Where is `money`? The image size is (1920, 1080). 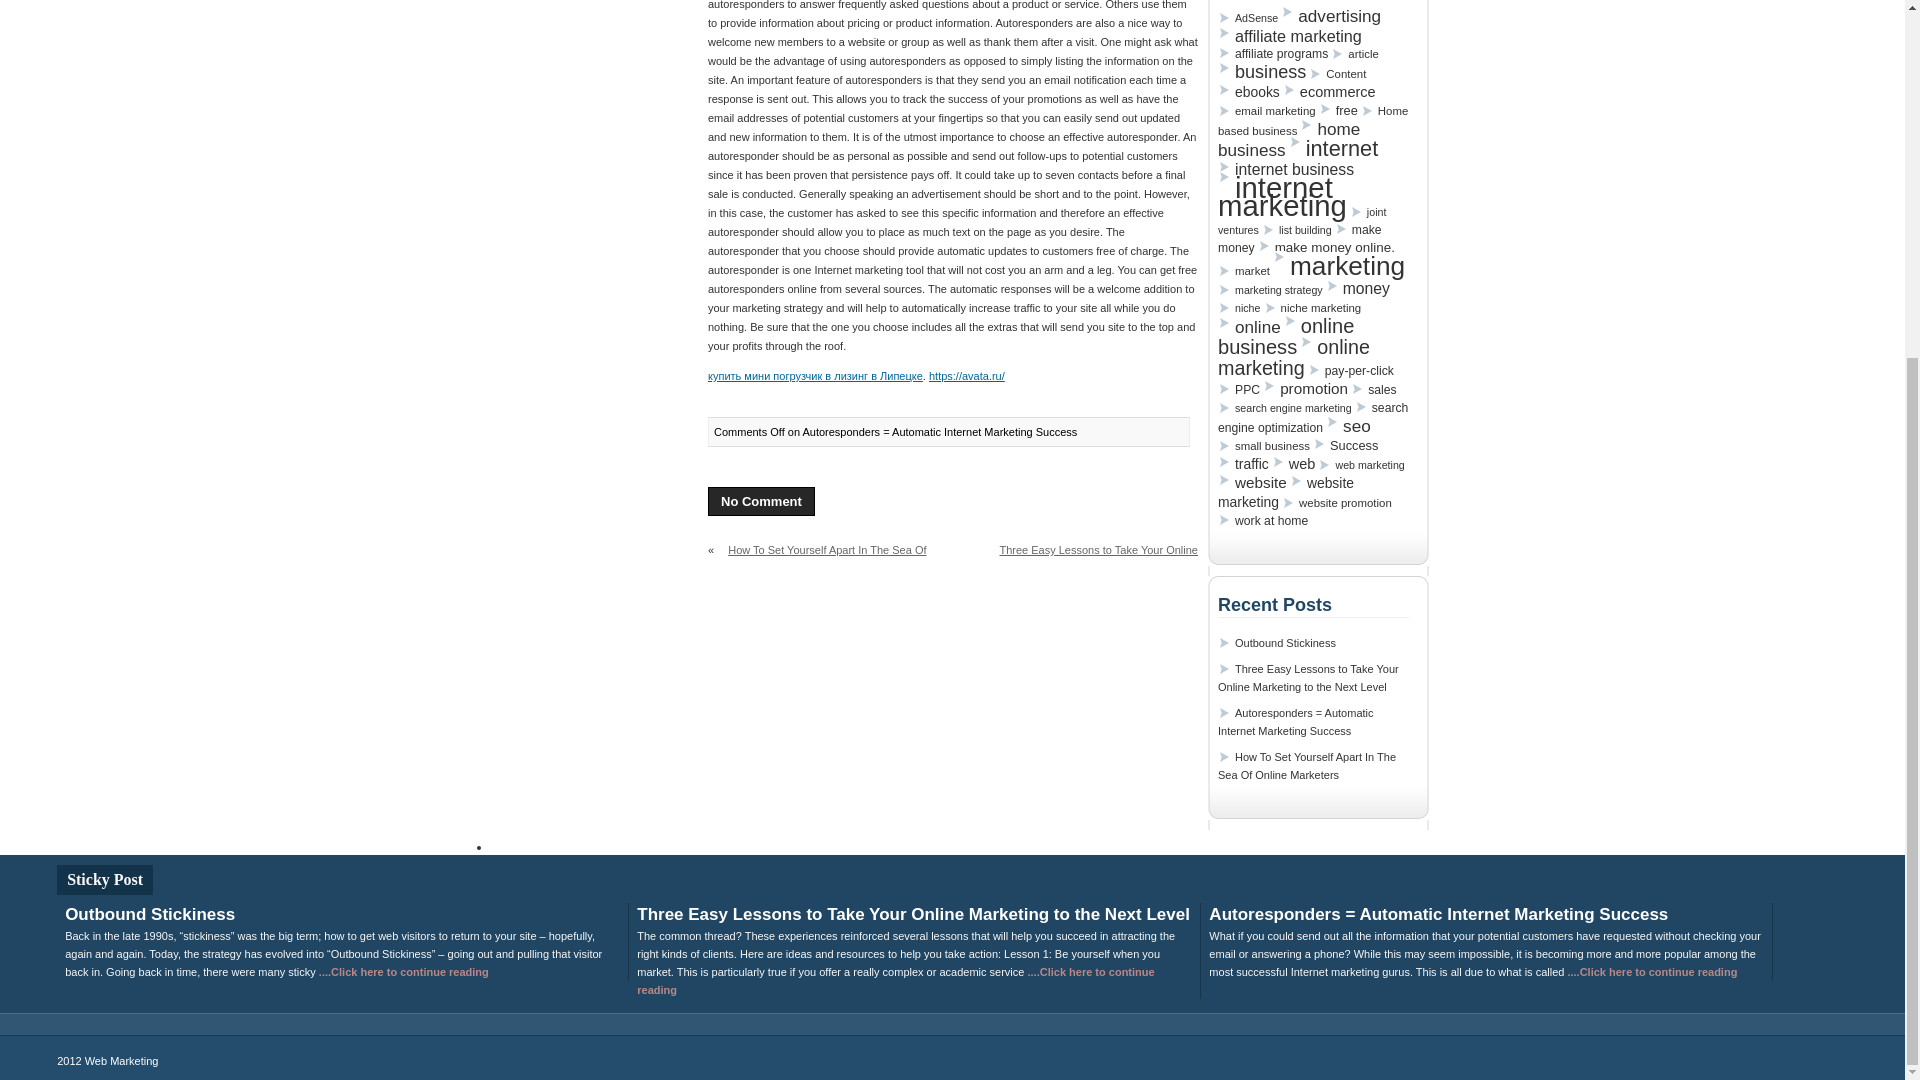 money is located at coordinates (1358, 288).